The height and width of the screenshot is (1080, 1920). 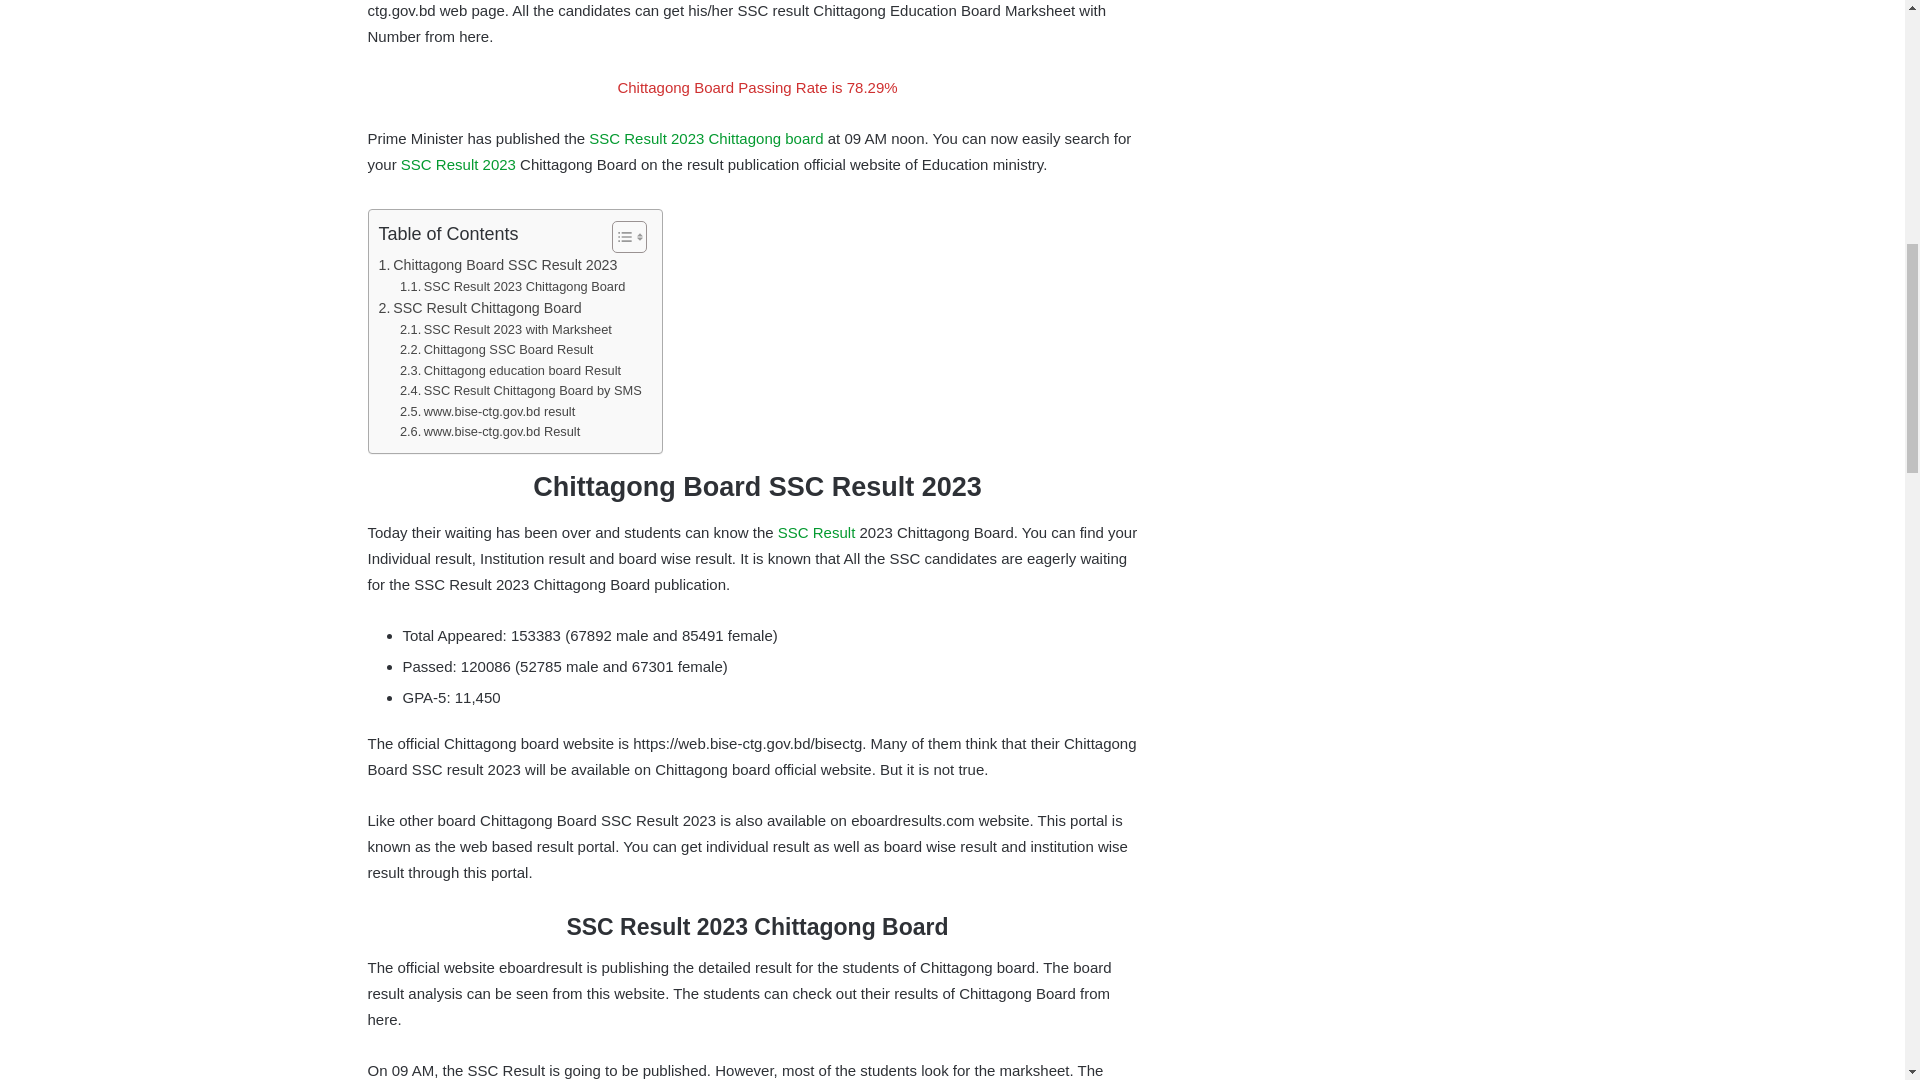 I want to click on SSC Result 2023 Chittagong Board, so click(x=512, y=287).